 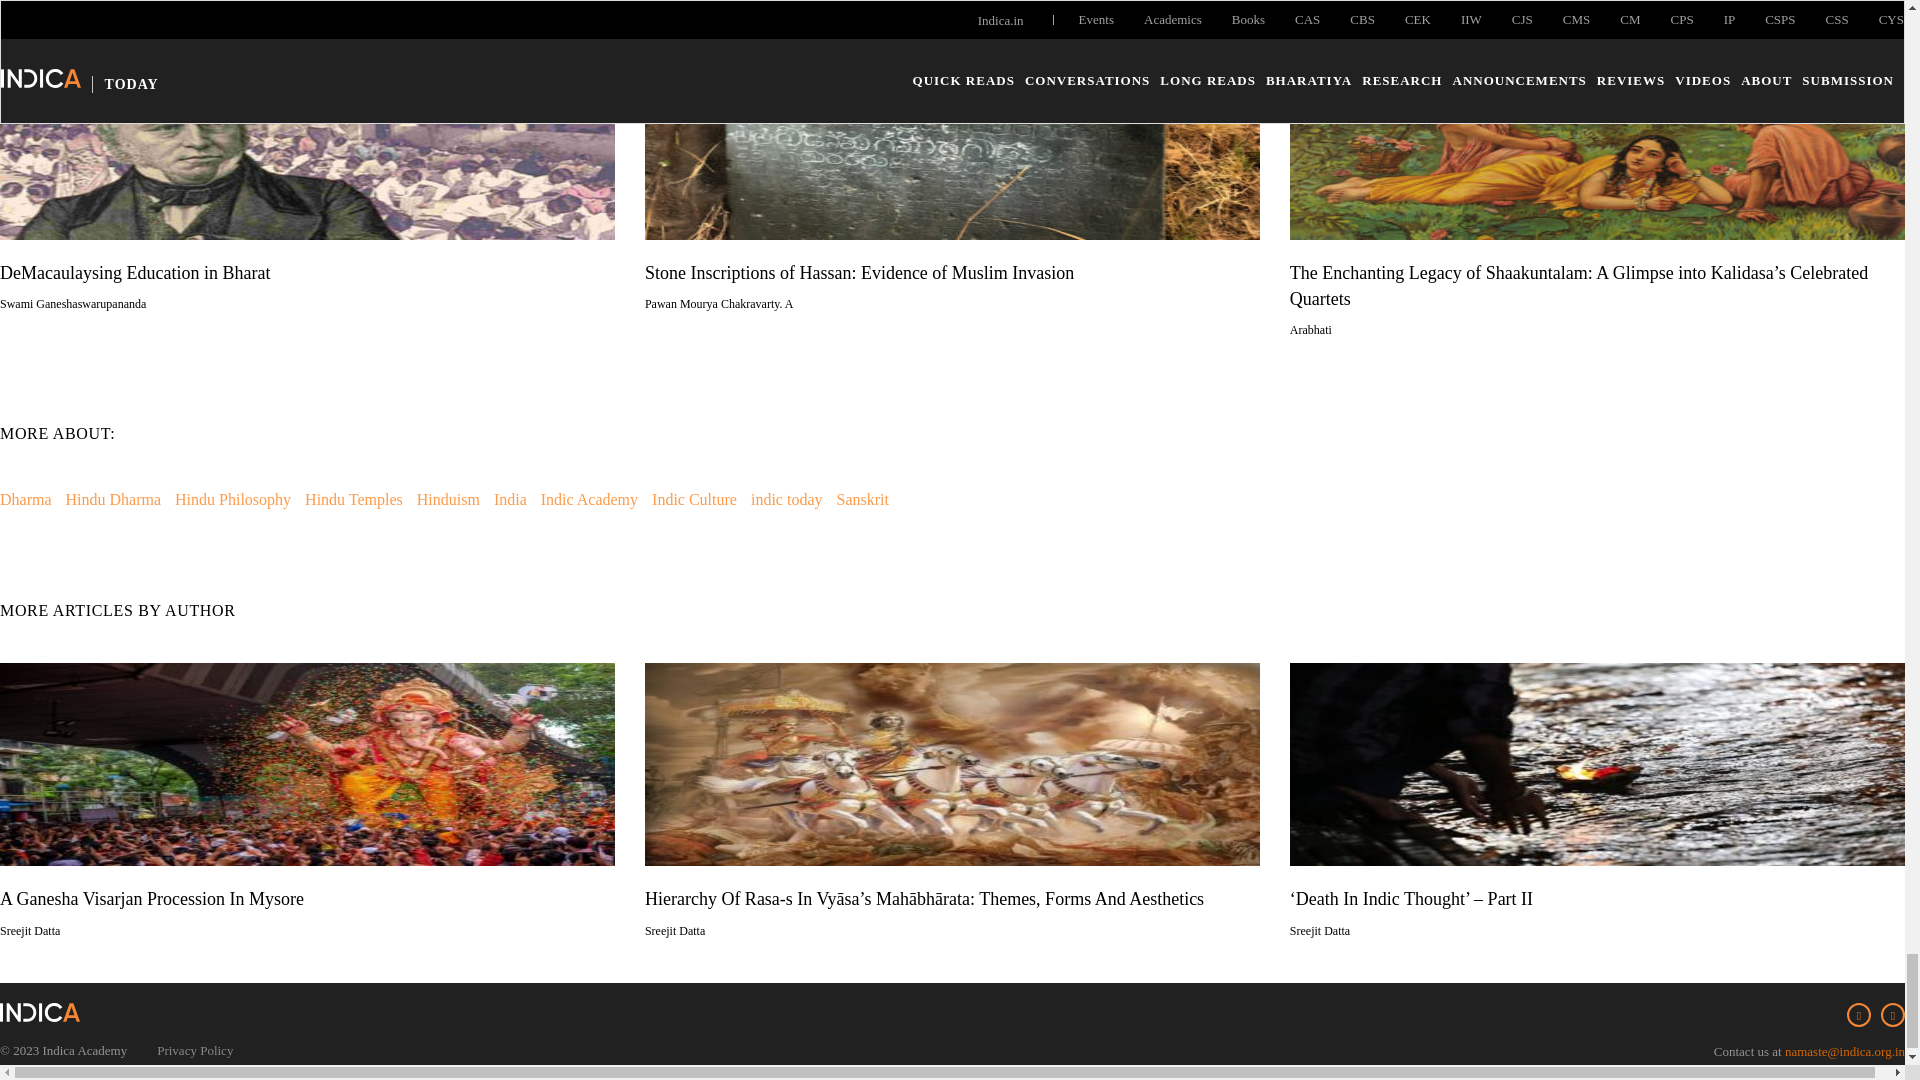 I want to click on Hindu Temples, so click(x=354, y=499).